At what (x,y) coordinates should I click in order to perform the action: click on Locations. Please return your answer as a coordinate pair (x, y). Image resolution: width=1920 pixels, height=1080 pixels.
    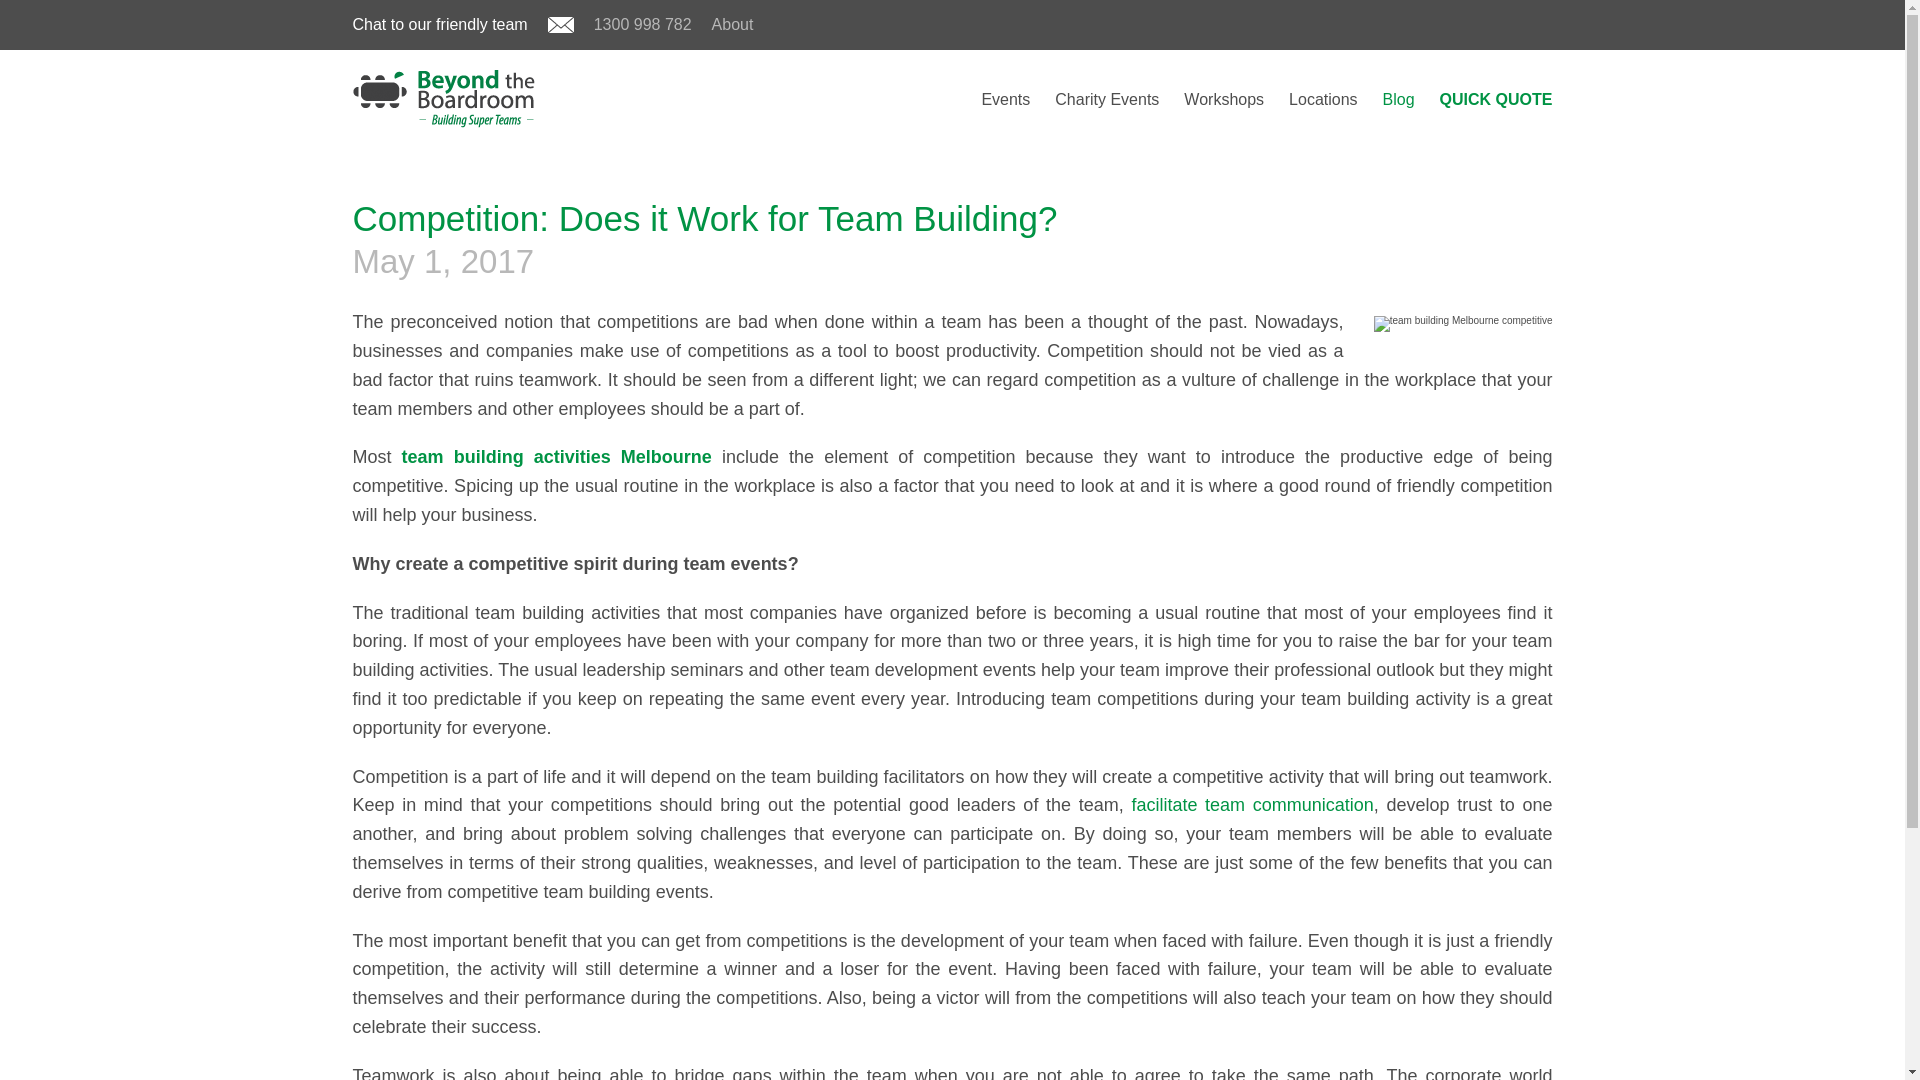
    Looking at the image, I should click on (1322, 99).